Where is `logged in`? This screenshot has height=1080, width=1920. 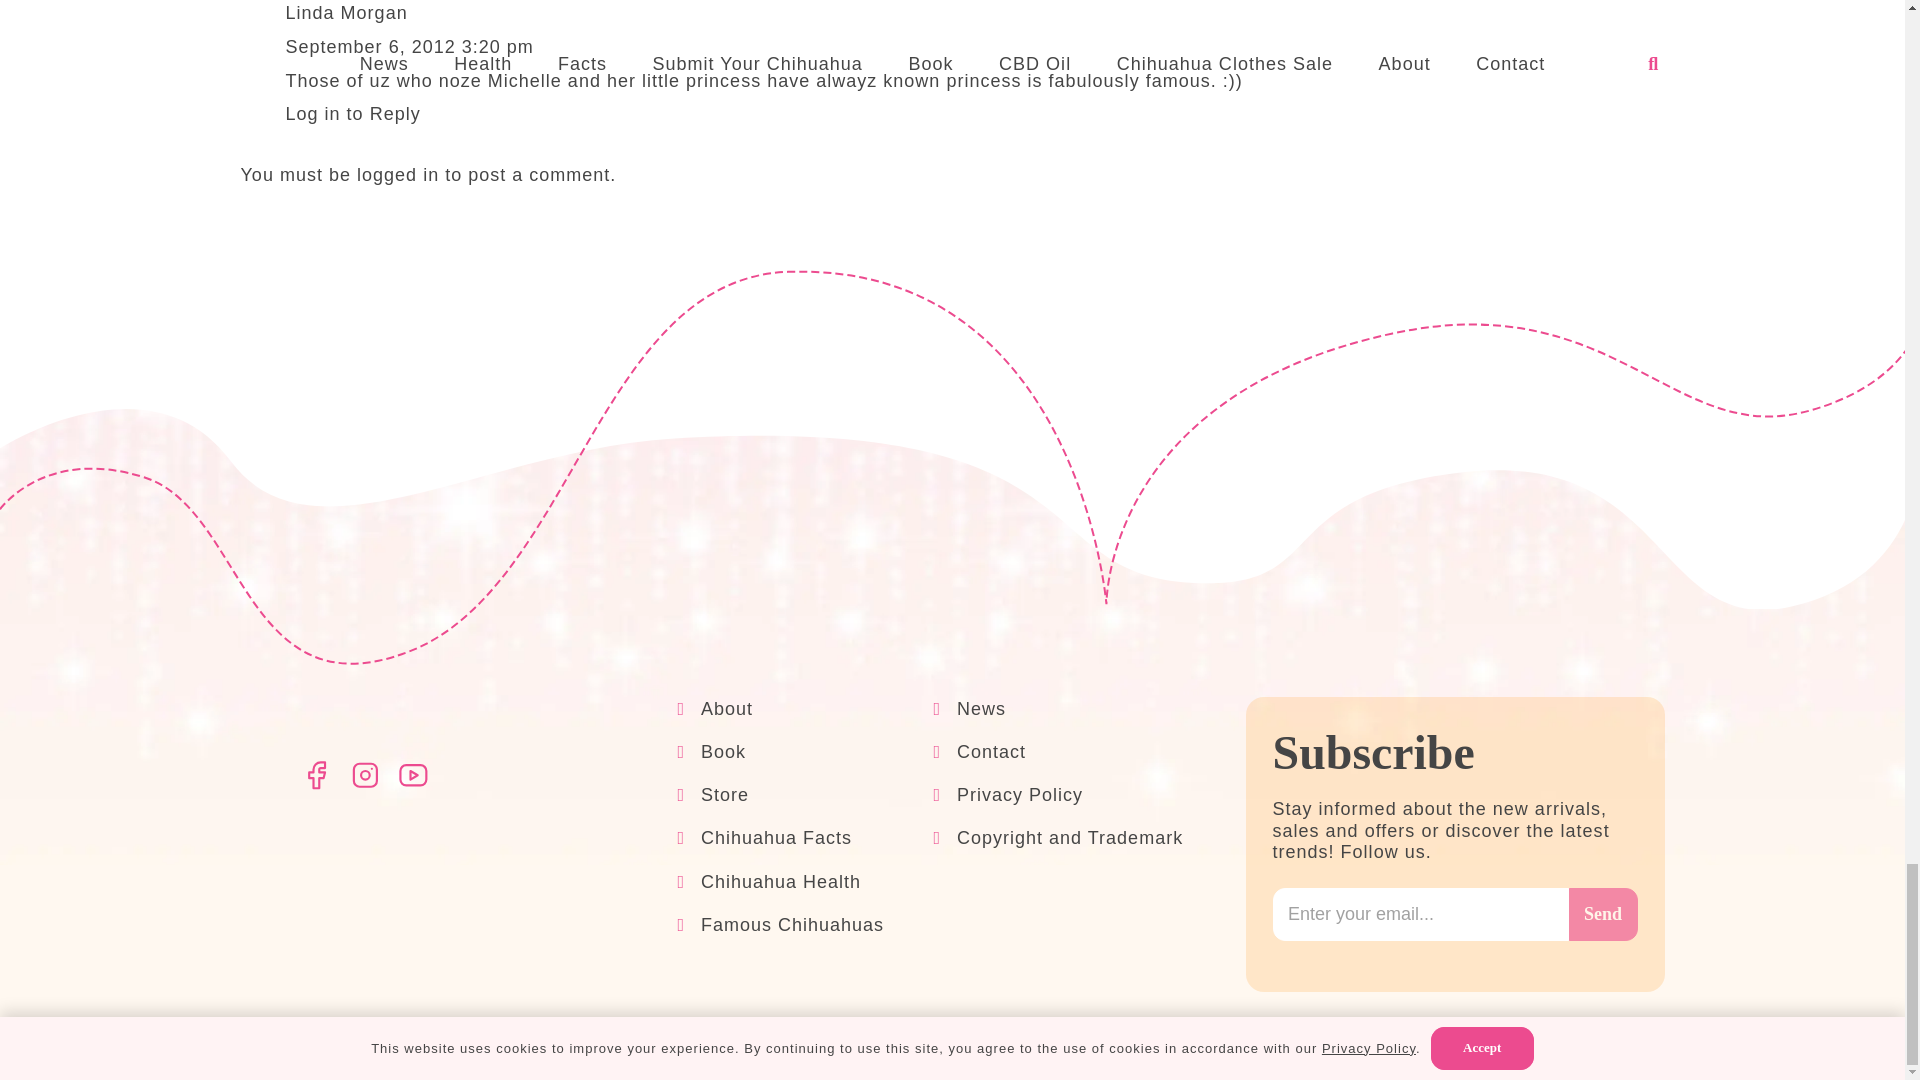 logged in is located at coordinates (398, 174).